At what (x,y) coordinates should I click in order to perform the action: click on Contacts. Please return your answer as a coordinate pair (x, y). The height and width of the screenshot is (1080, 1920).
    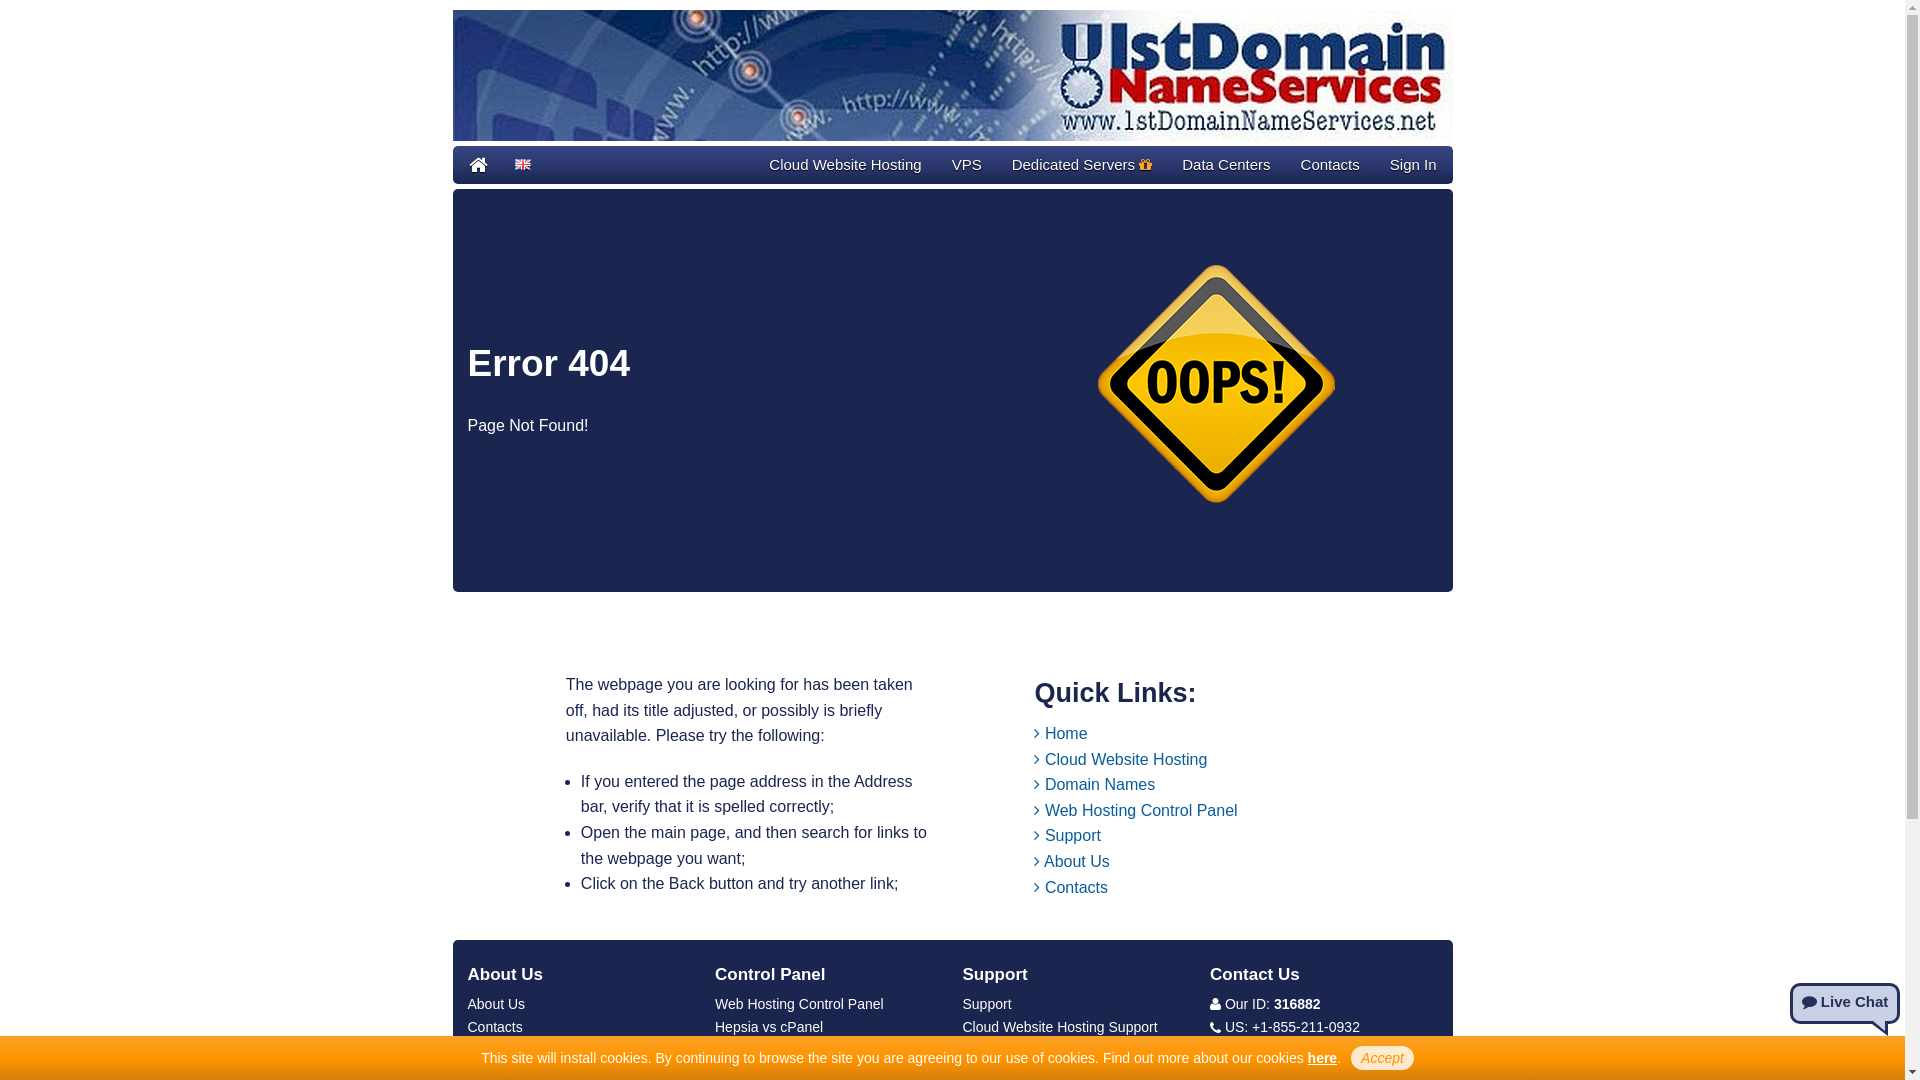
    Looking at the image, I should click on (496, 1027).